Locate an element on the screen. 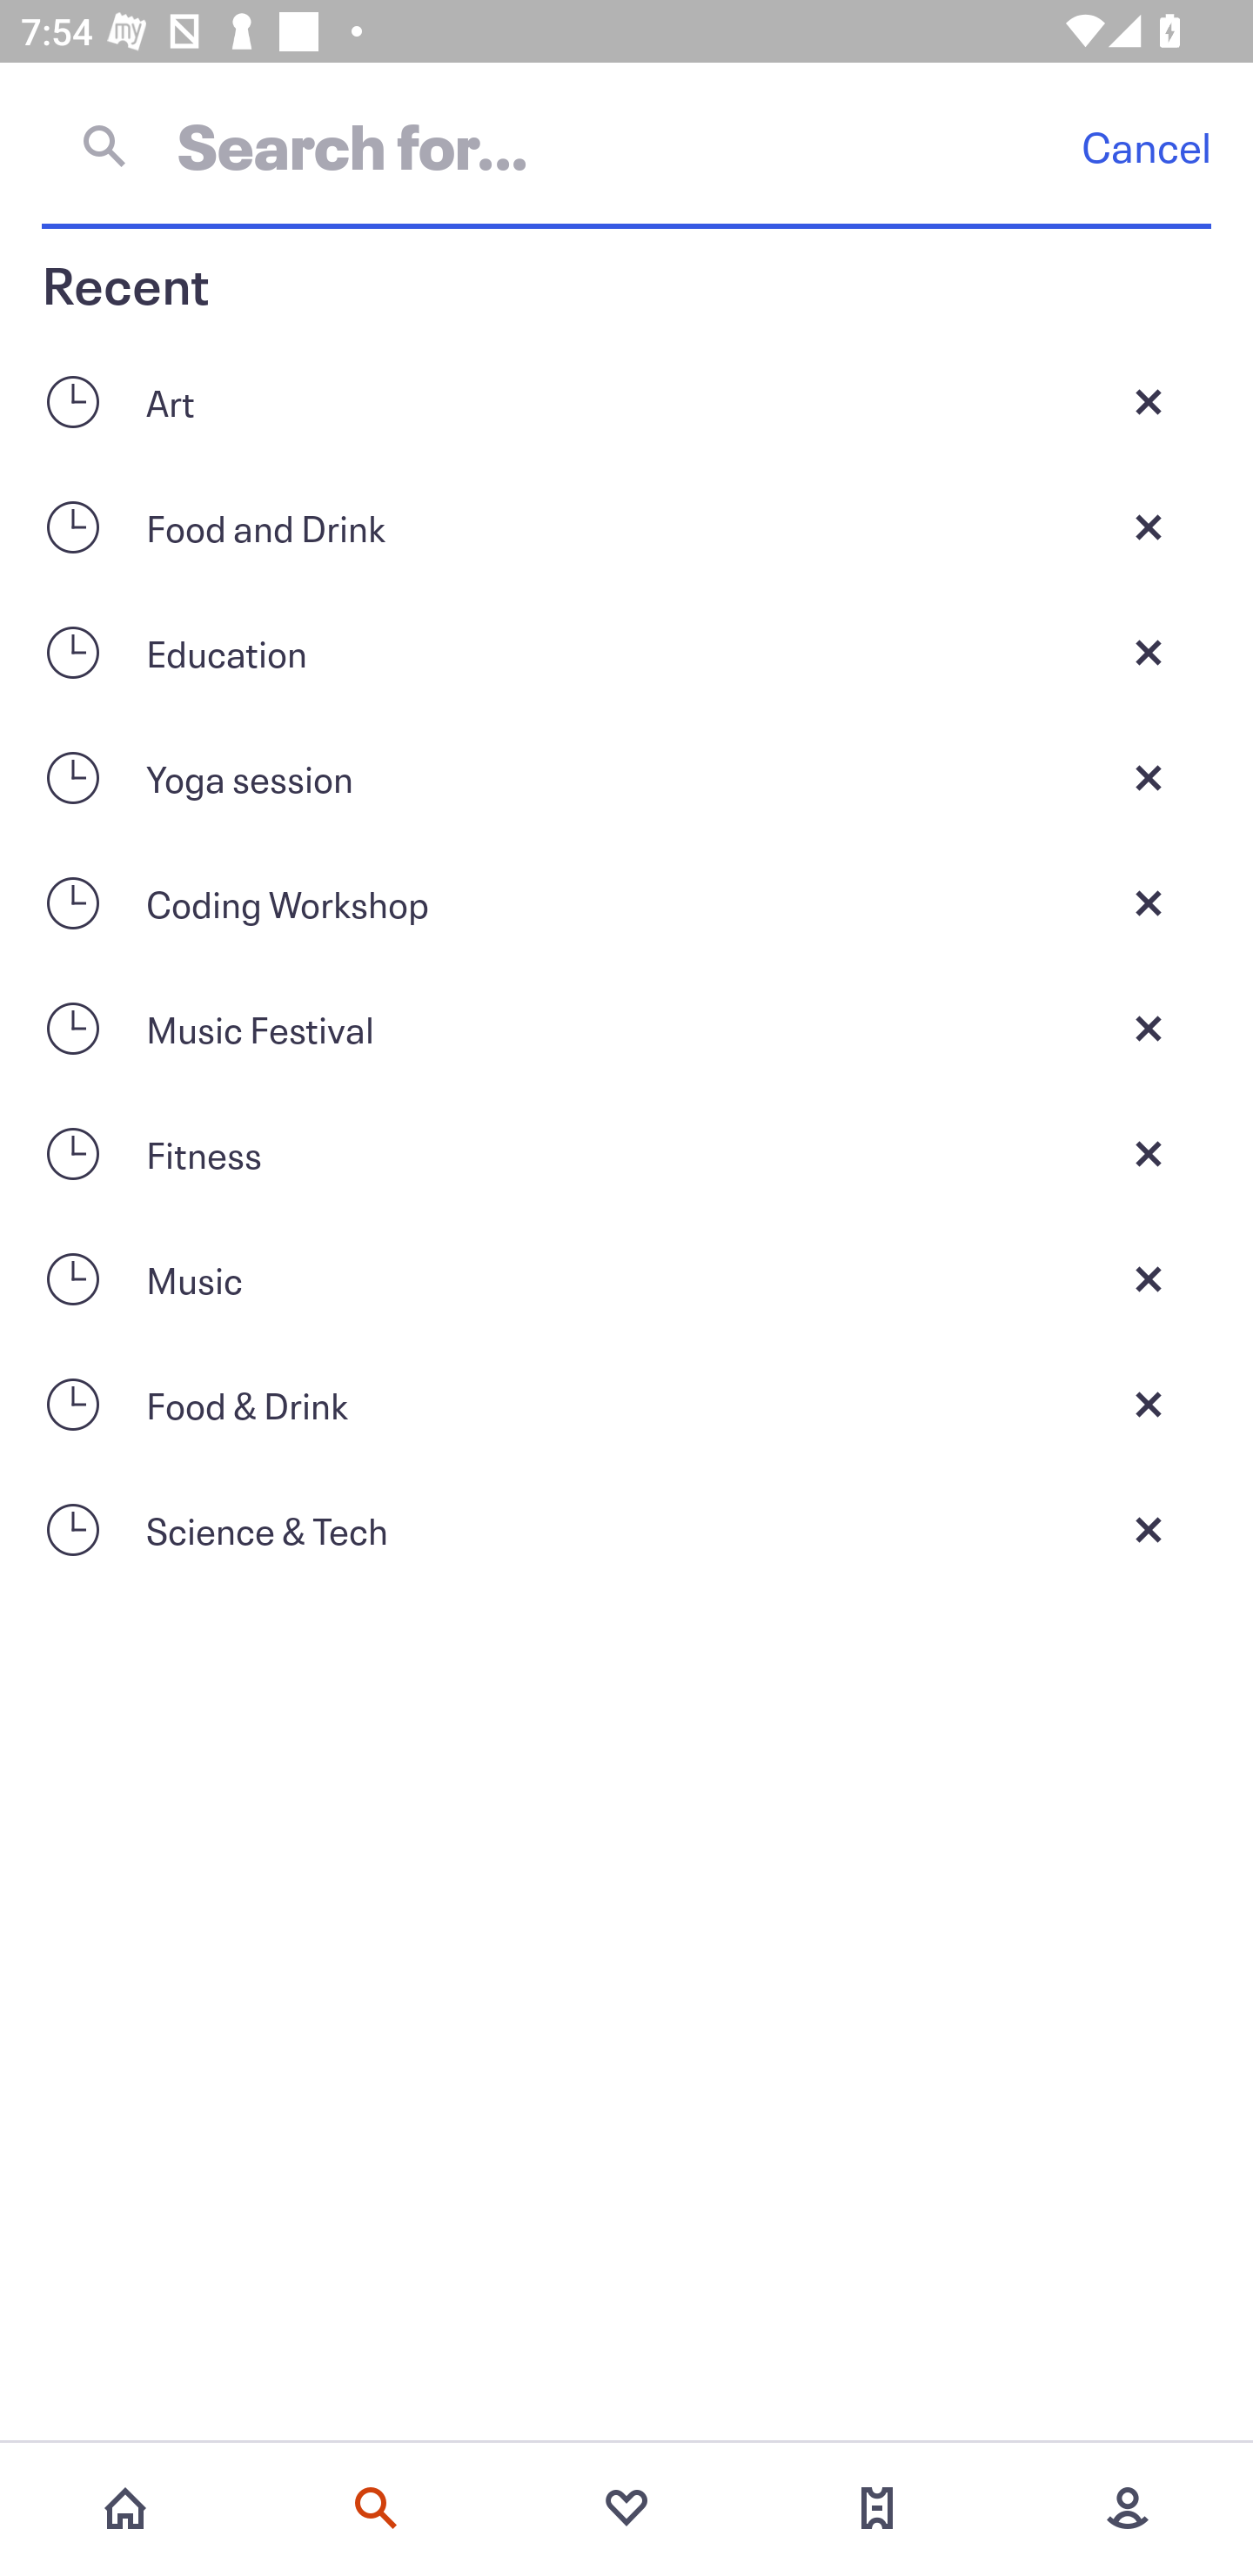 Image resolution: width=1253 pixels, height=2576 pixels. More is located at coordinates (1128, 2508).